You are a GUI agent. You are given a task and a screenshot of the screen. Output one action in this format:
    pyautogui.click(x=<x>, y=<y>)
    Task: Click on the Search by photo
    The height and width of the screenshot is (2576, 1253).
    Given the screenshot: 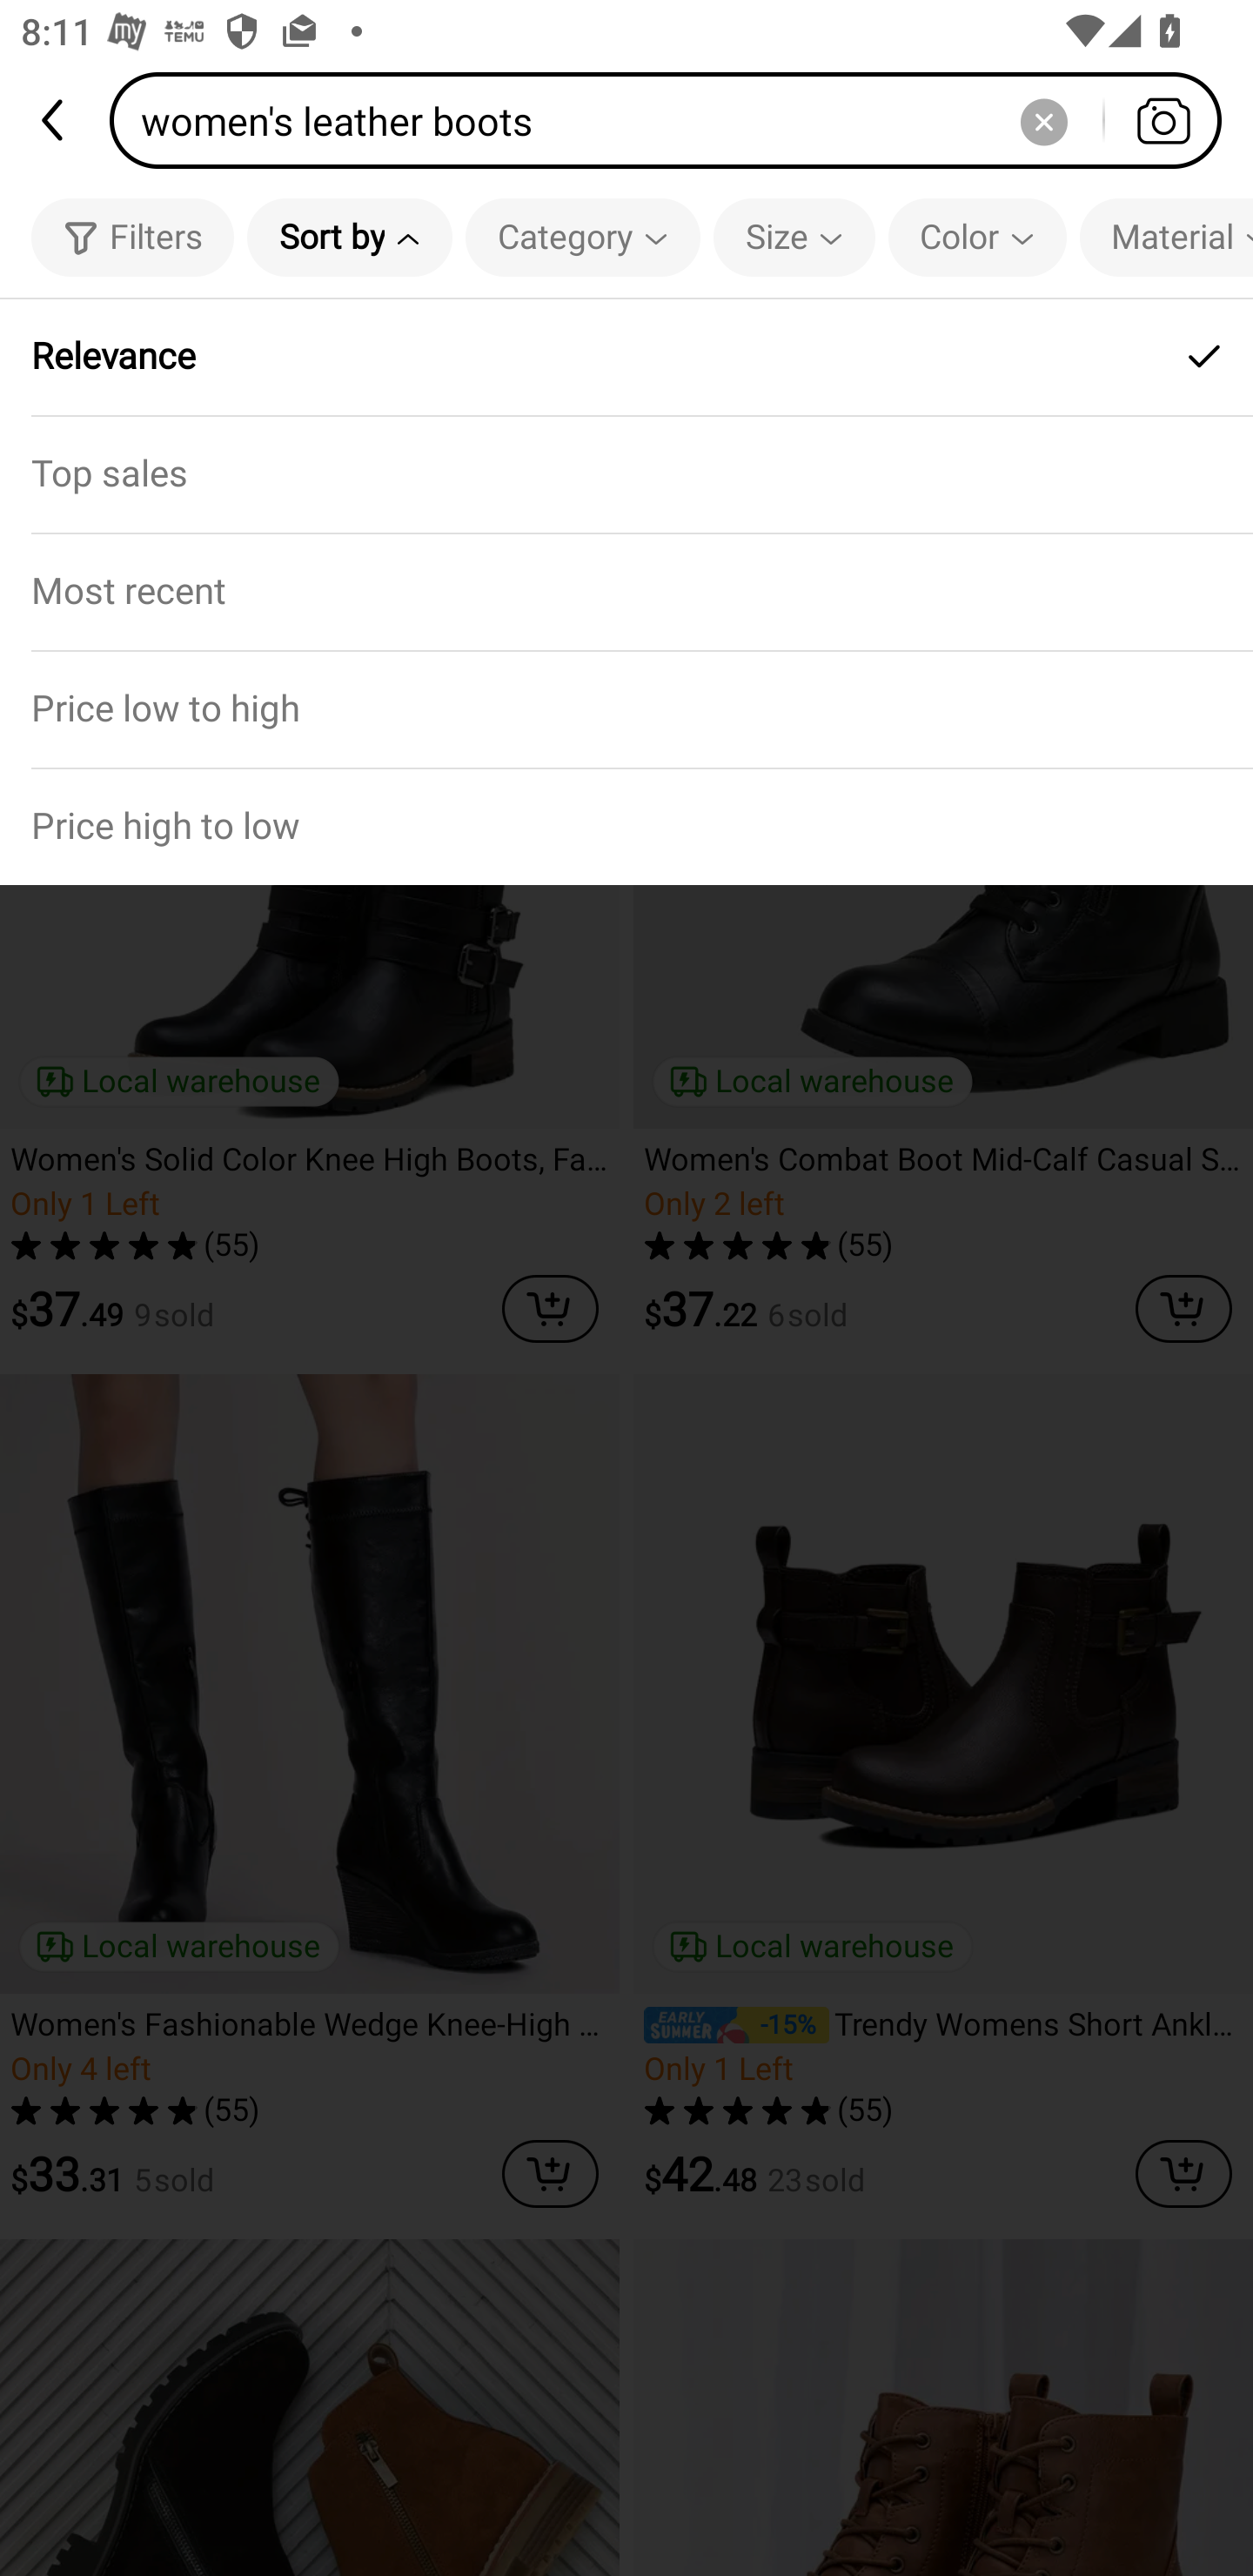 What is the action you would take?
    pyautogui.click(x=1163, y=120)
    